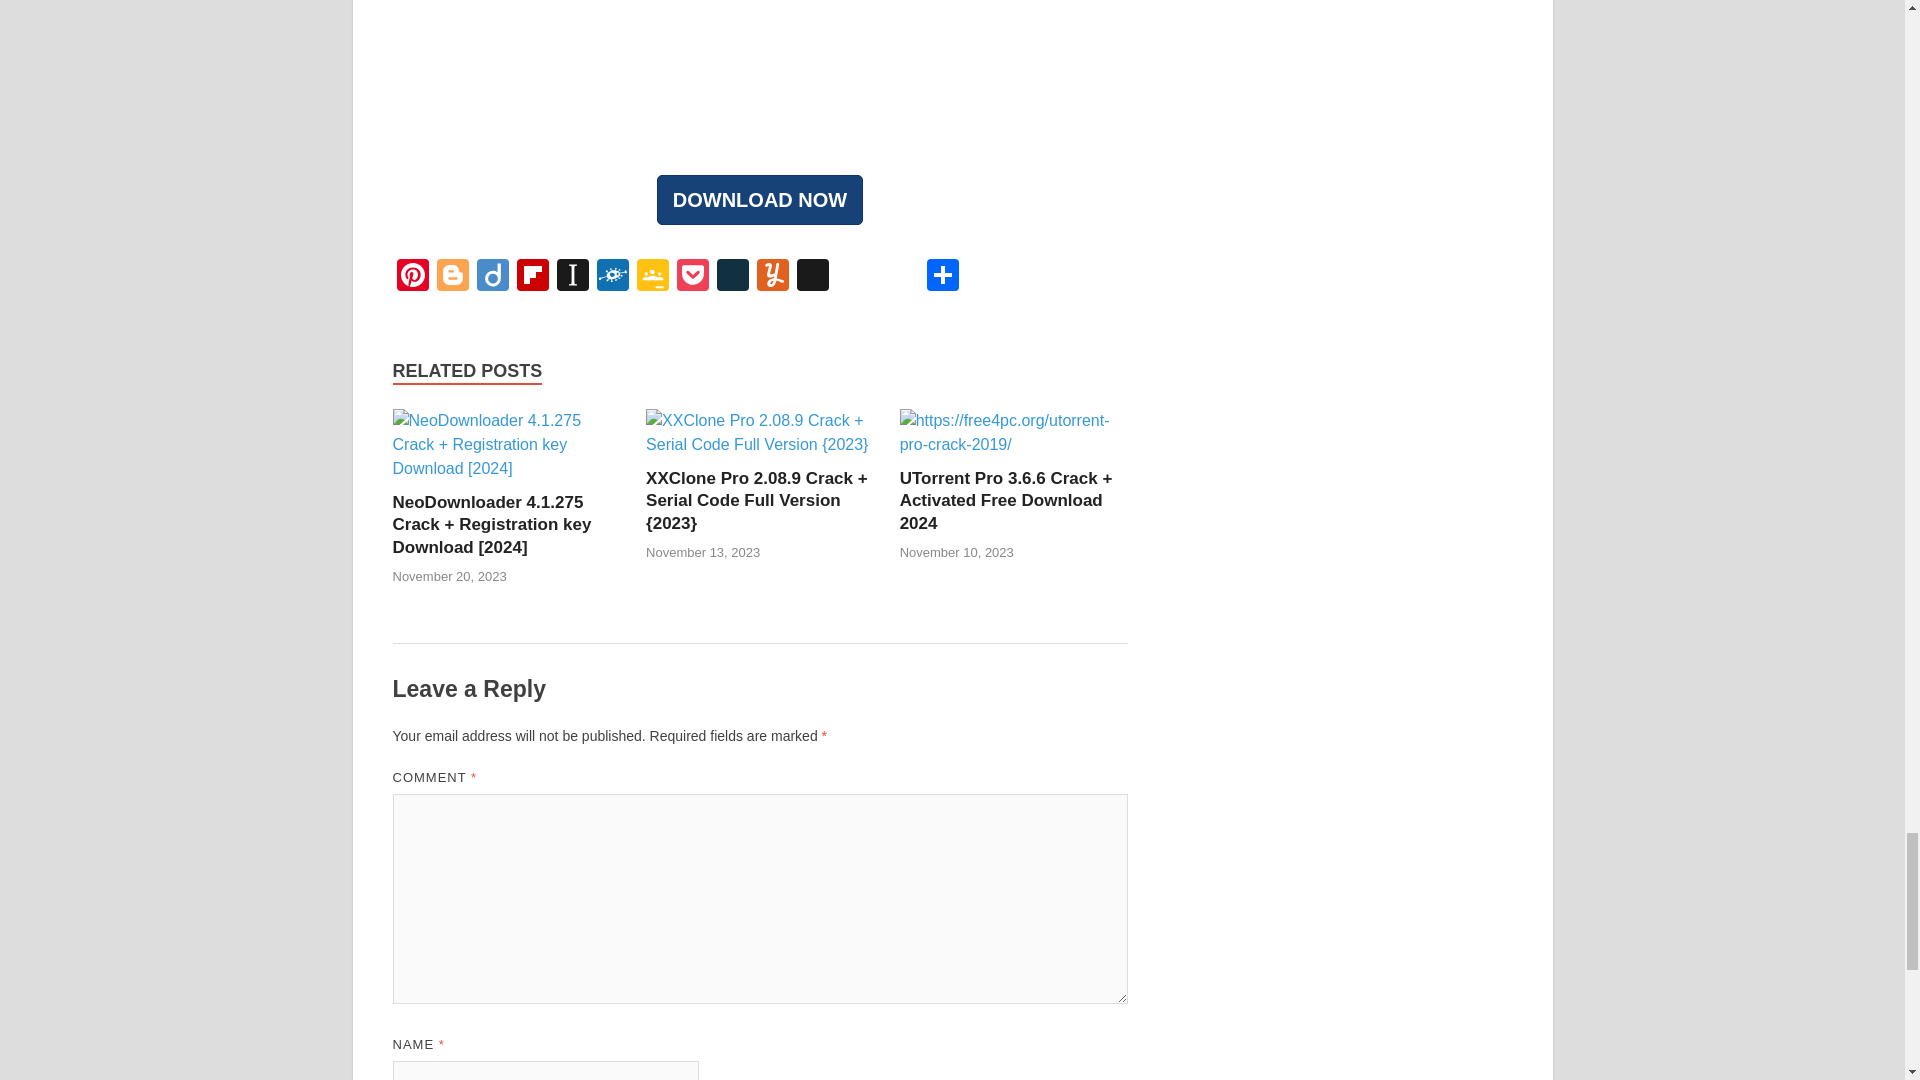 The image size is (1920, 1080). I want to click on Pinterest, so click(412, 277).